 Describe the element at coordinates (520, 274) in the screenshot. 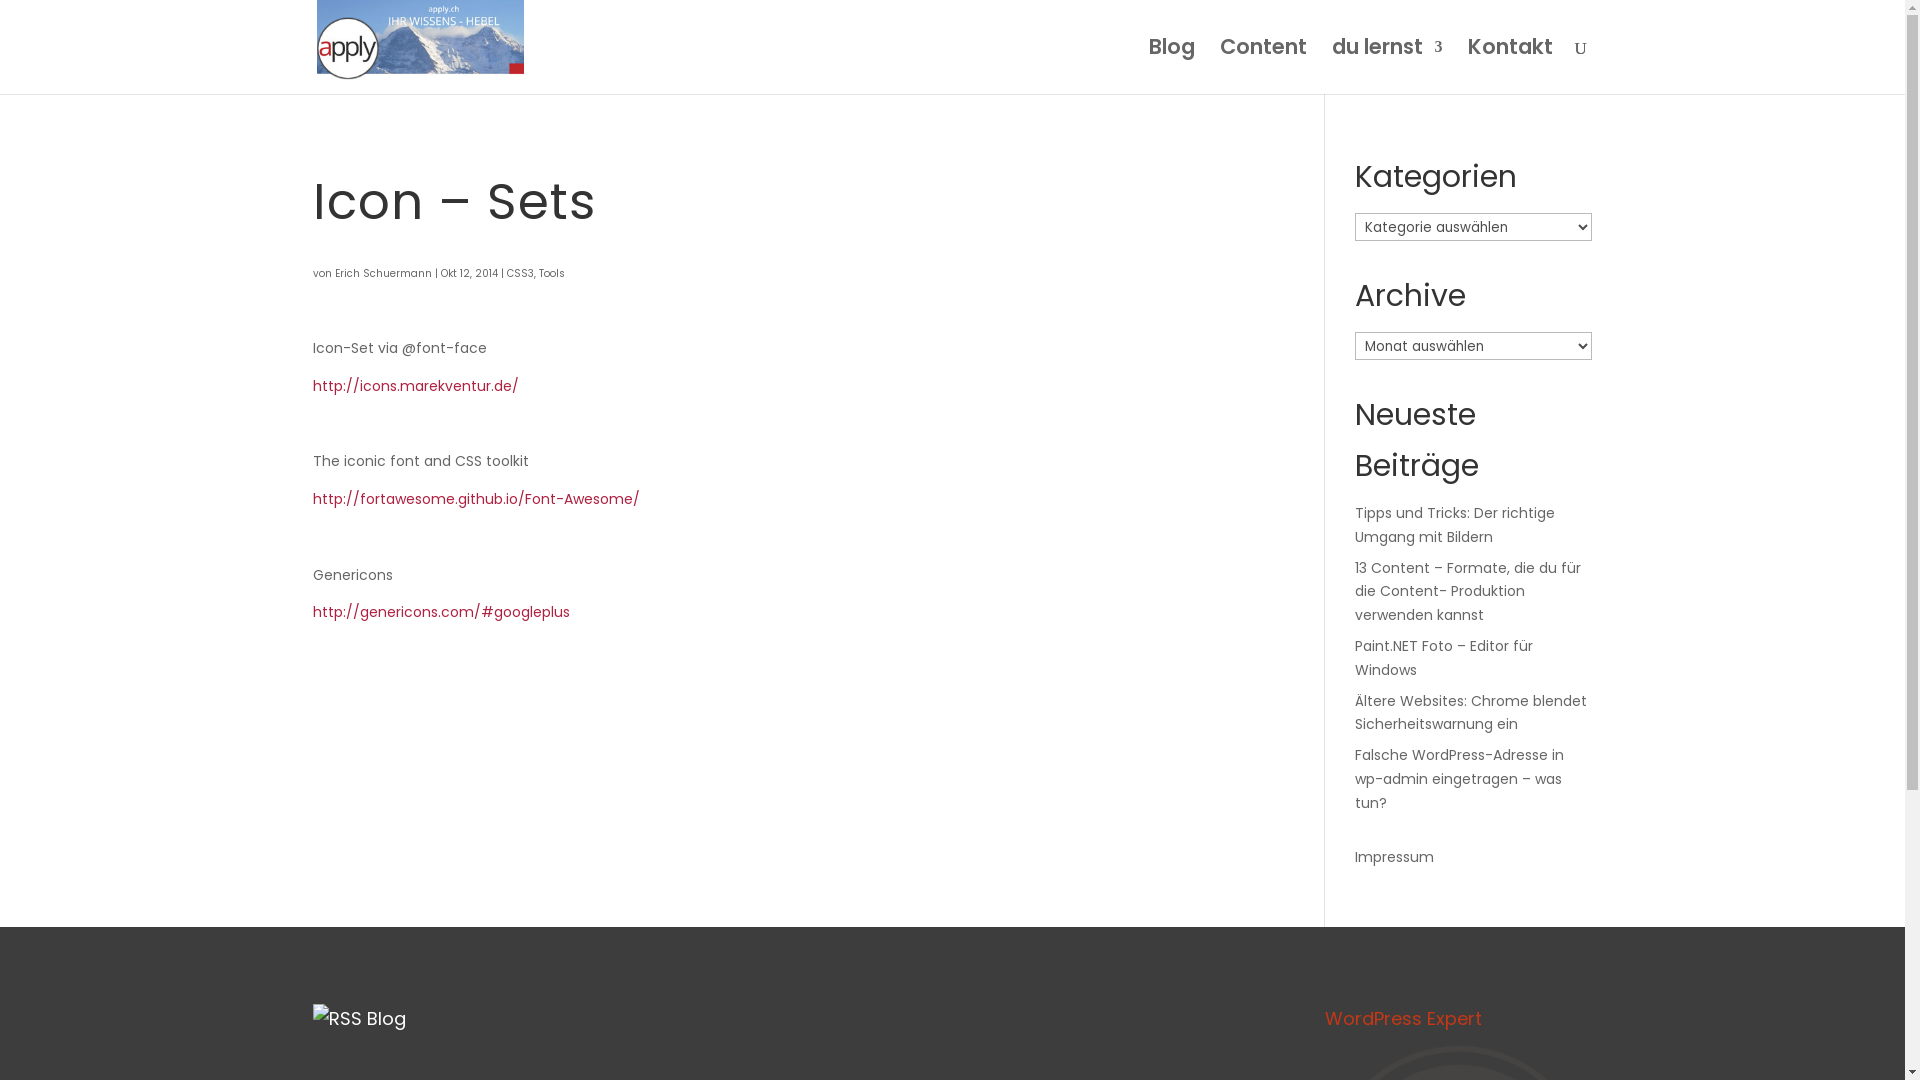

I see `CSS3` at that location.